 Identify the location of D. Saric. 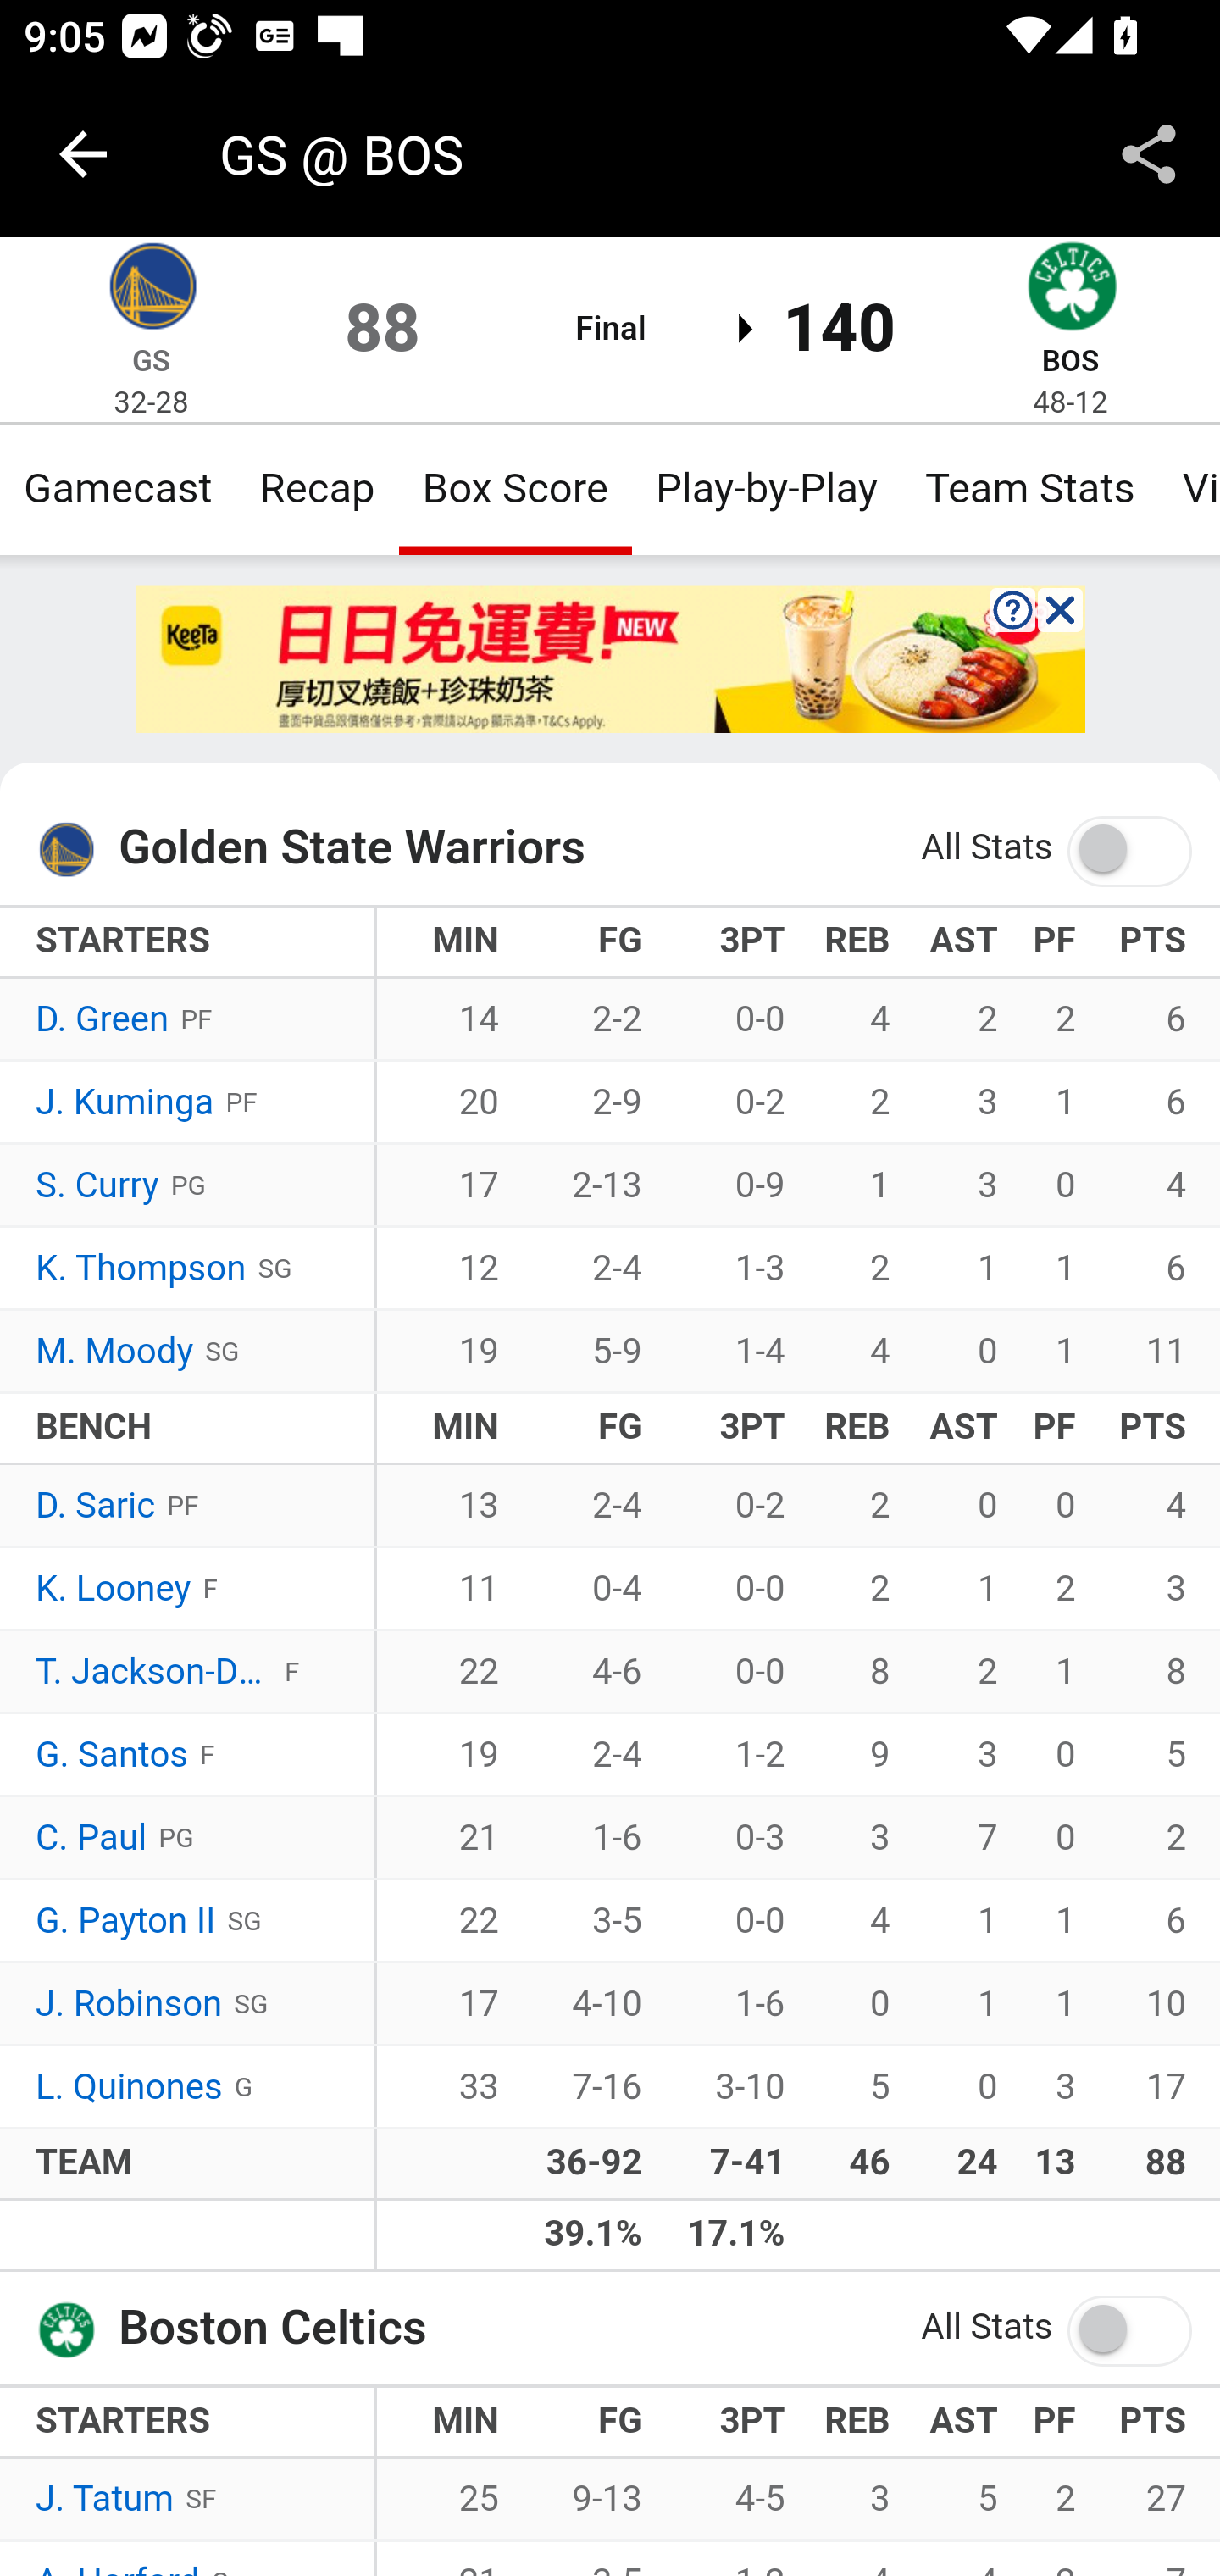
(95, 1505).